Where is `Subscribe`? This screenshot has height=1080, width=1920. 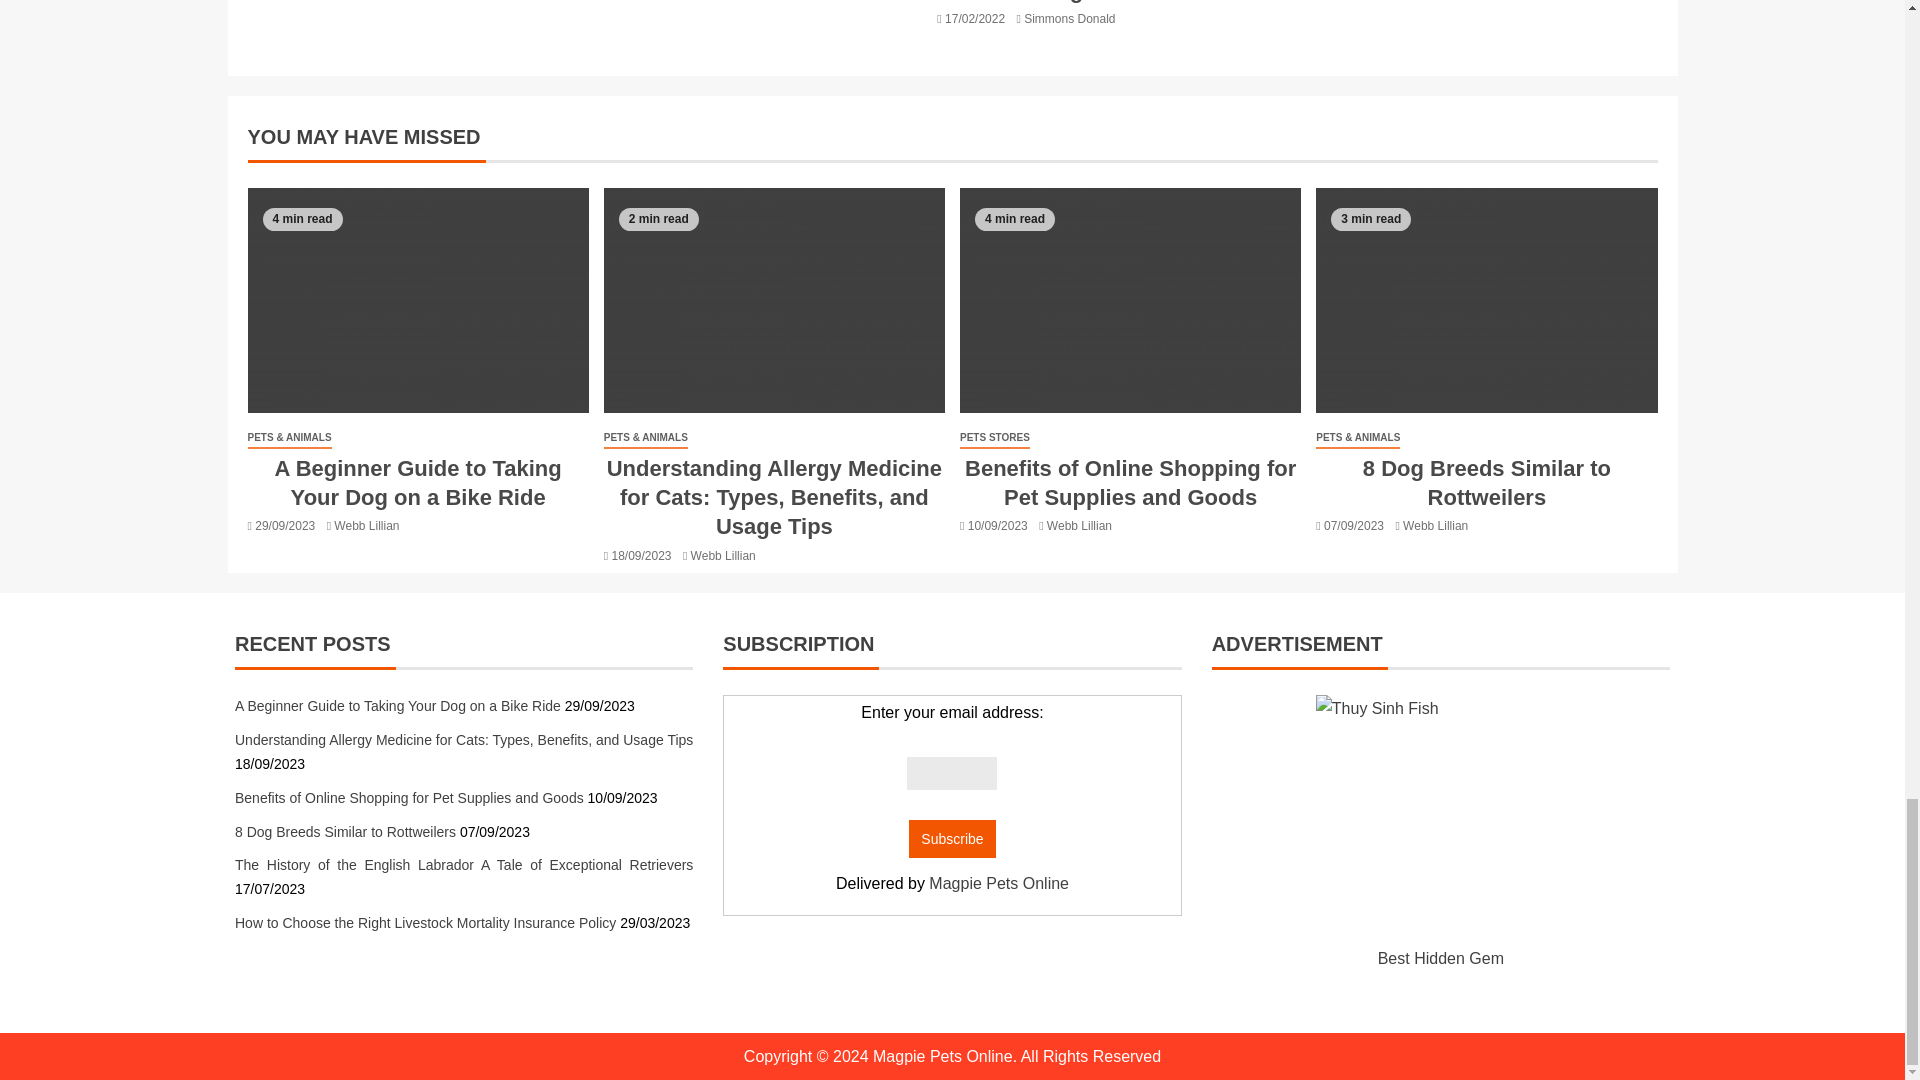
Subscribe is located at coordinates (951, 838).